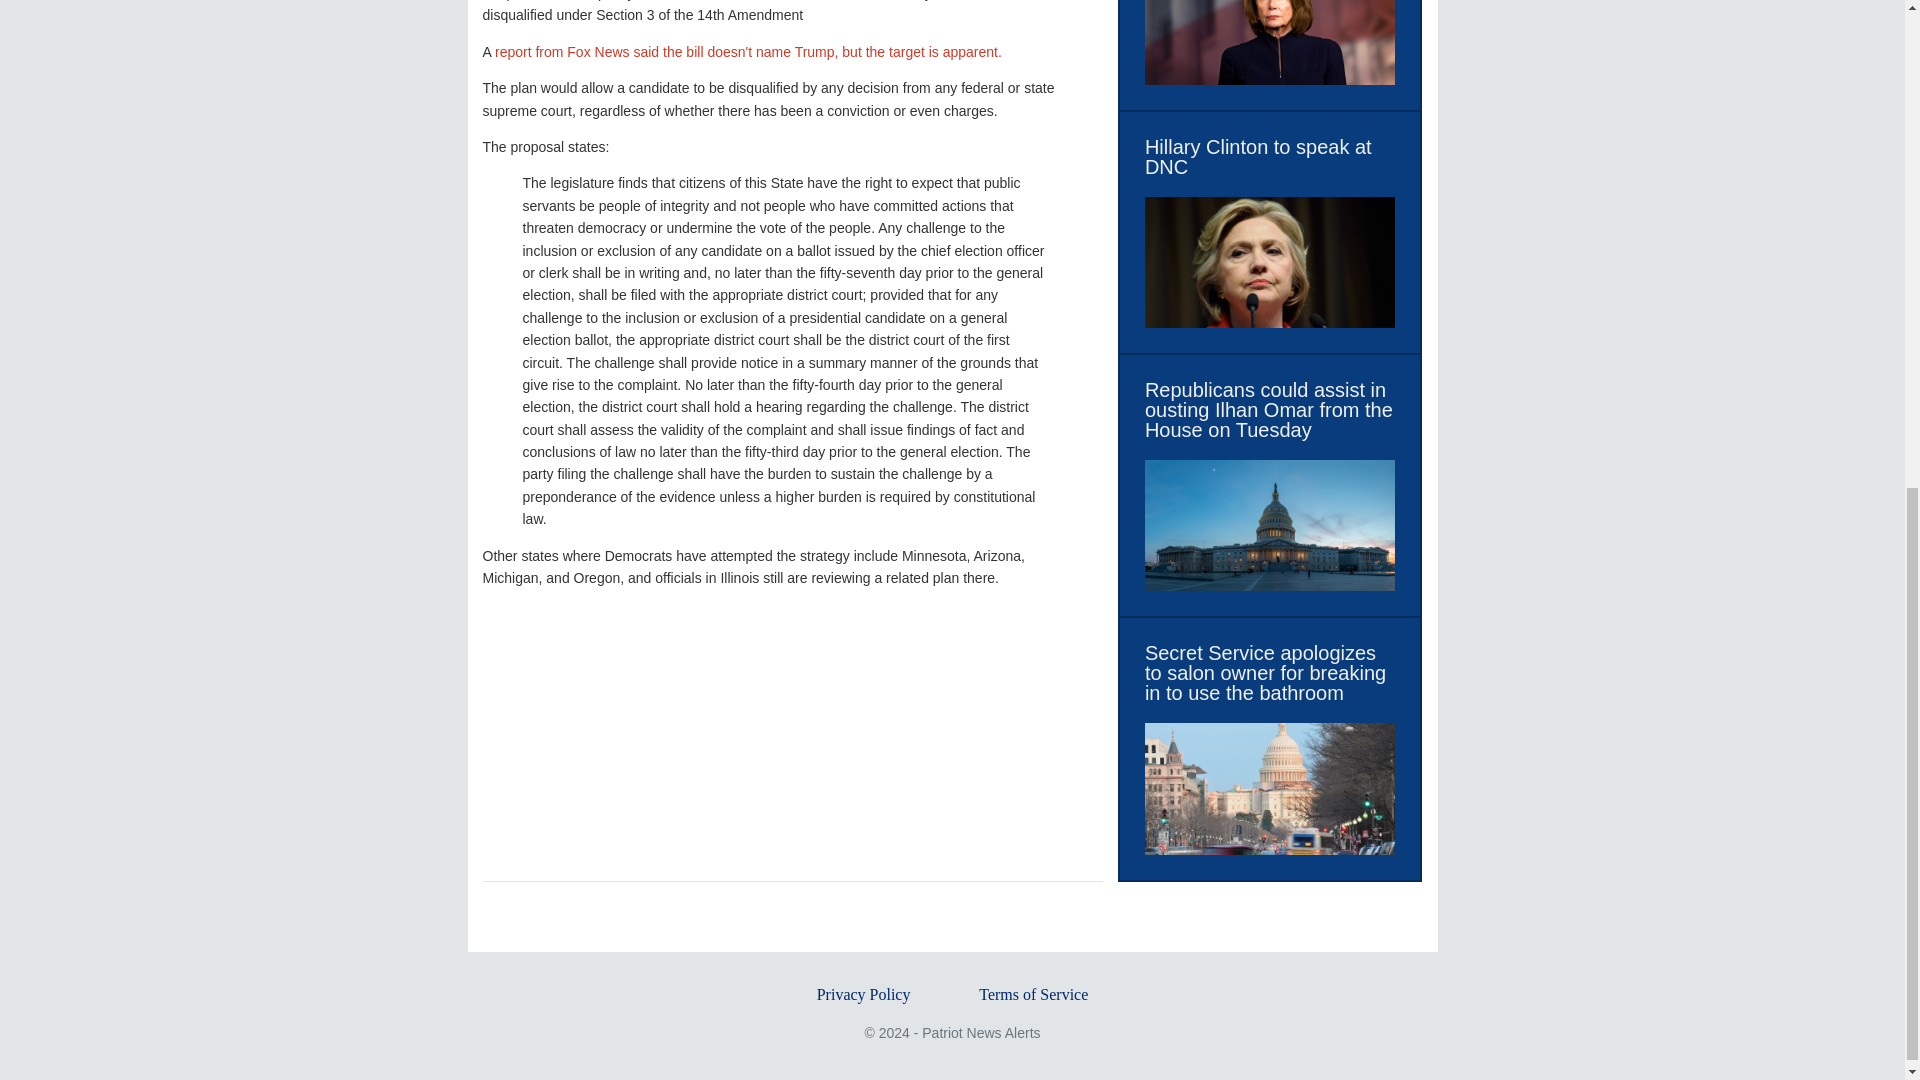 This screenshot has height=1080, width=1920. Describe the element at coordinates (1270, 157) in the screenshot. I see `Hillary Clinton to speak at DNC` at that location.